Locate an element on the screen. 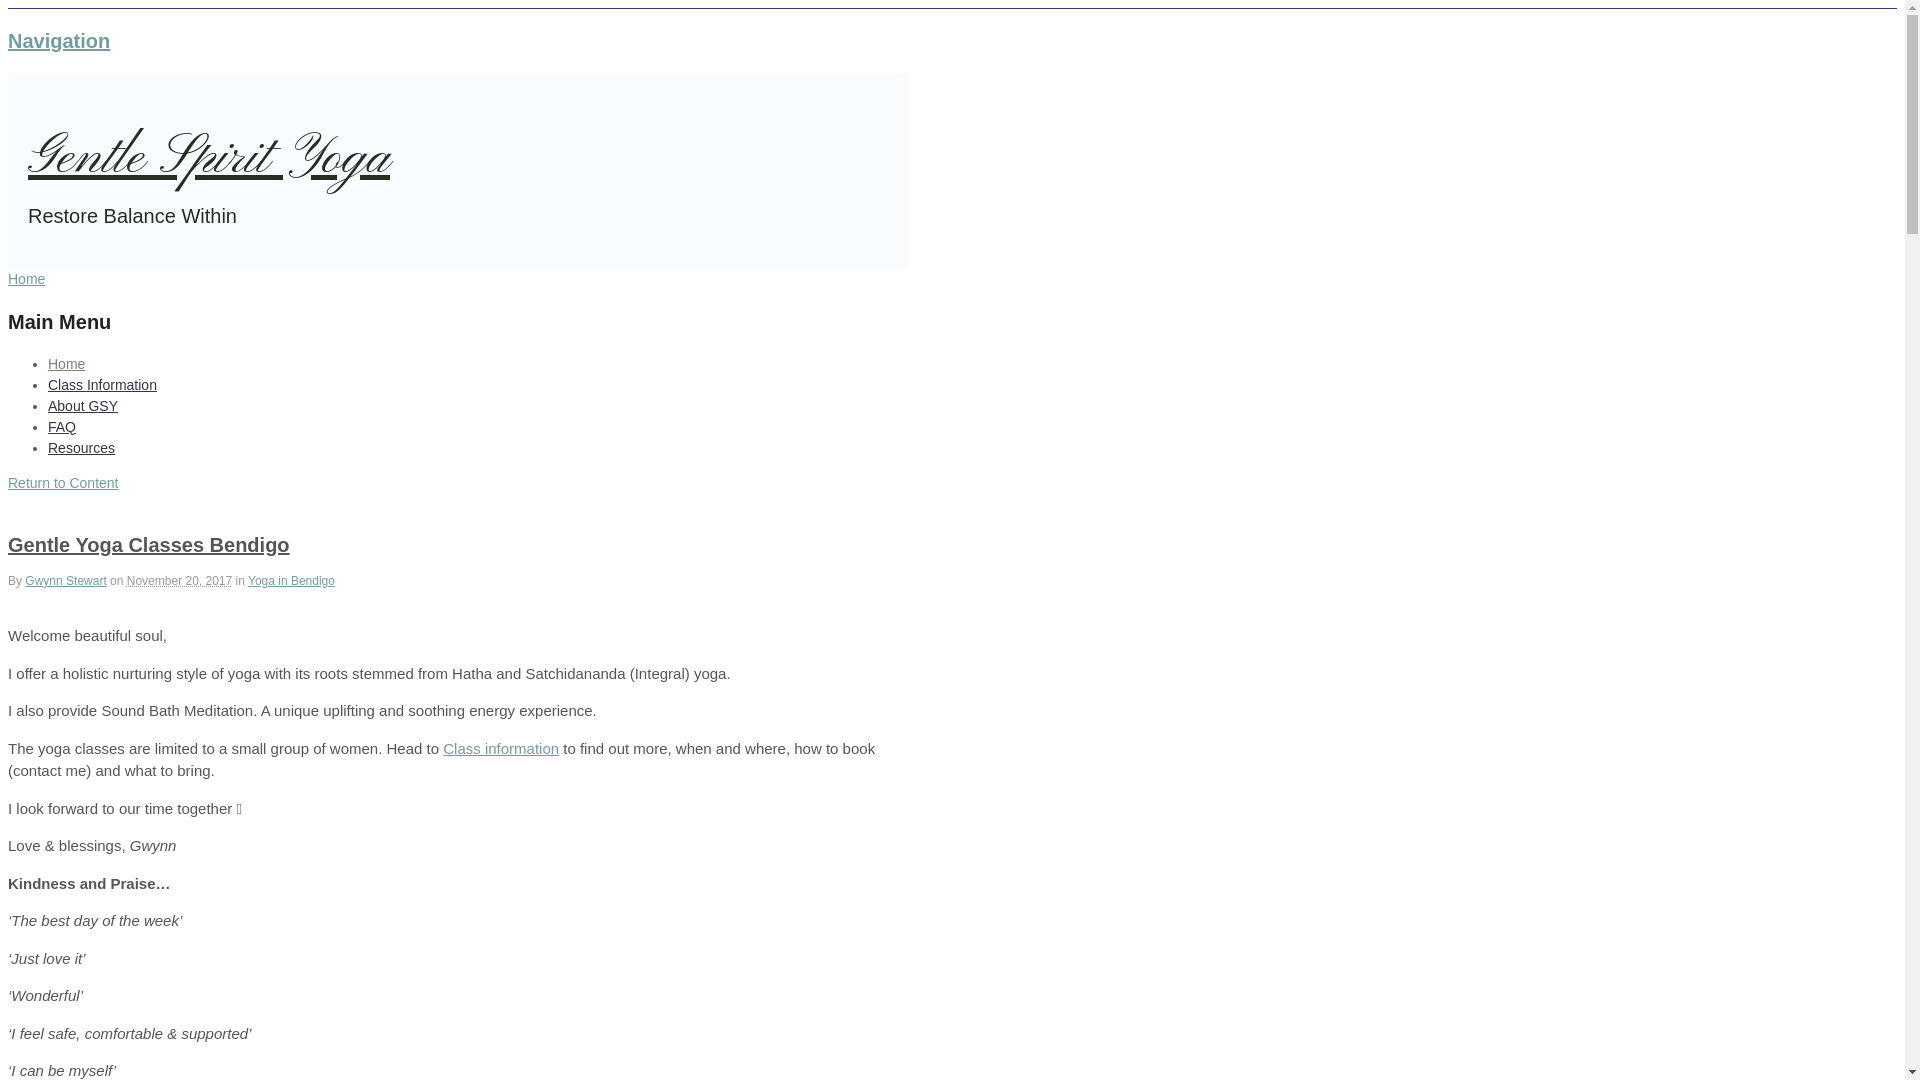 The height and width of the screenshot is (1080, 1920). Gwynn Stewart is located at coordinates (66, 581).